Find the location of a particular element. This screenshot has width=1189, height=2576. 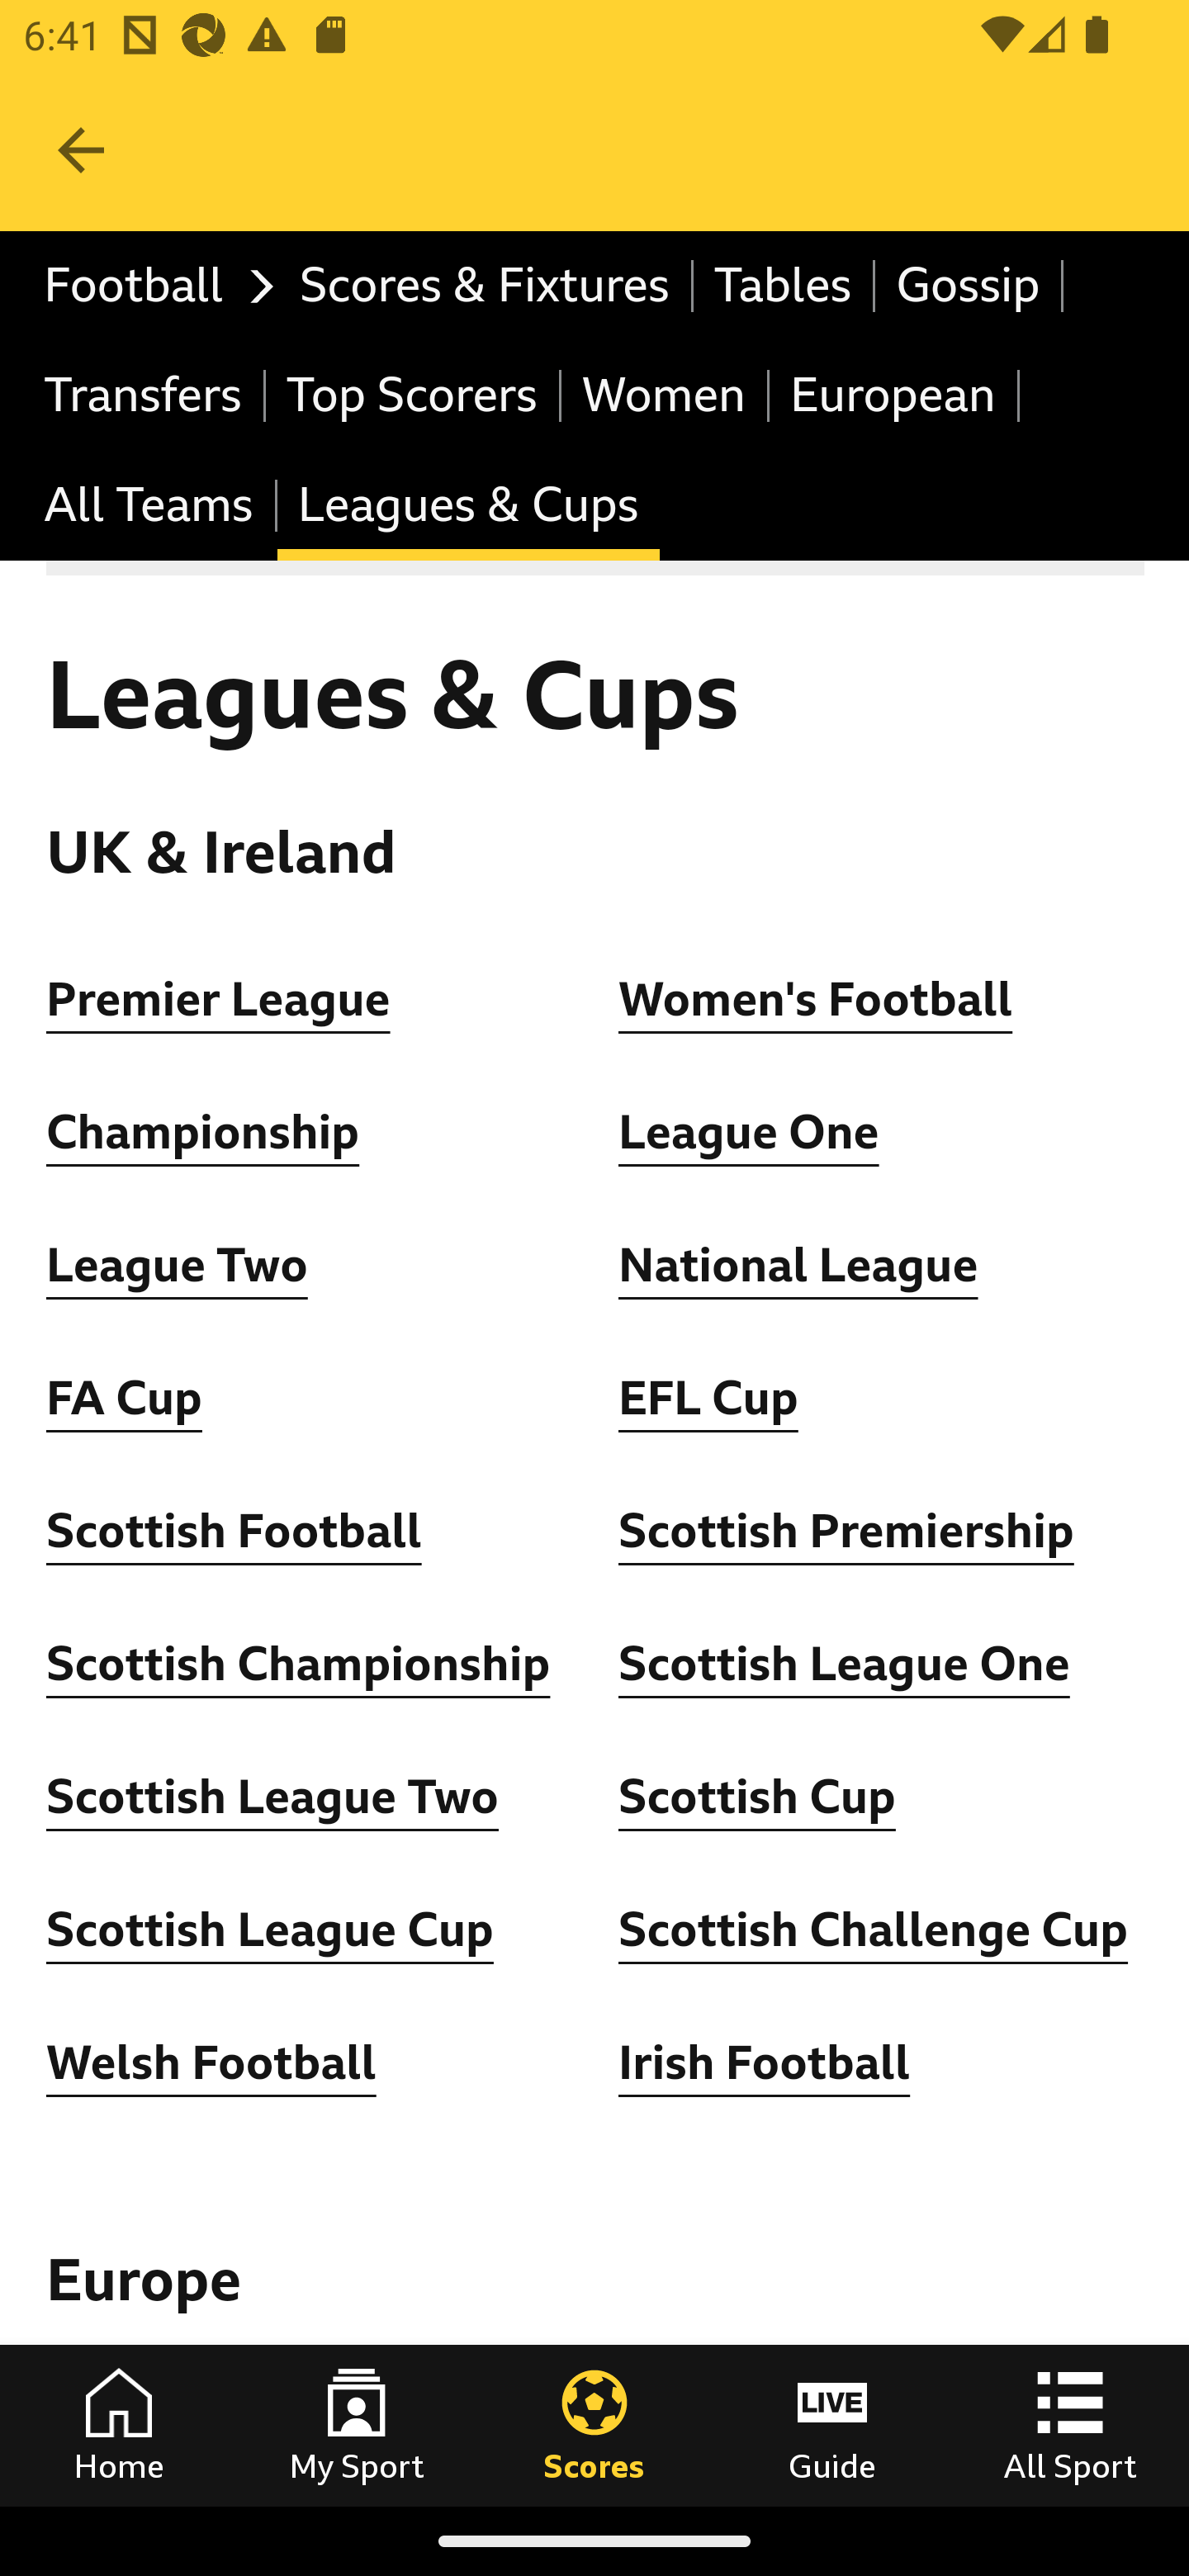

Women's Football is located at coordinates (816, 999).